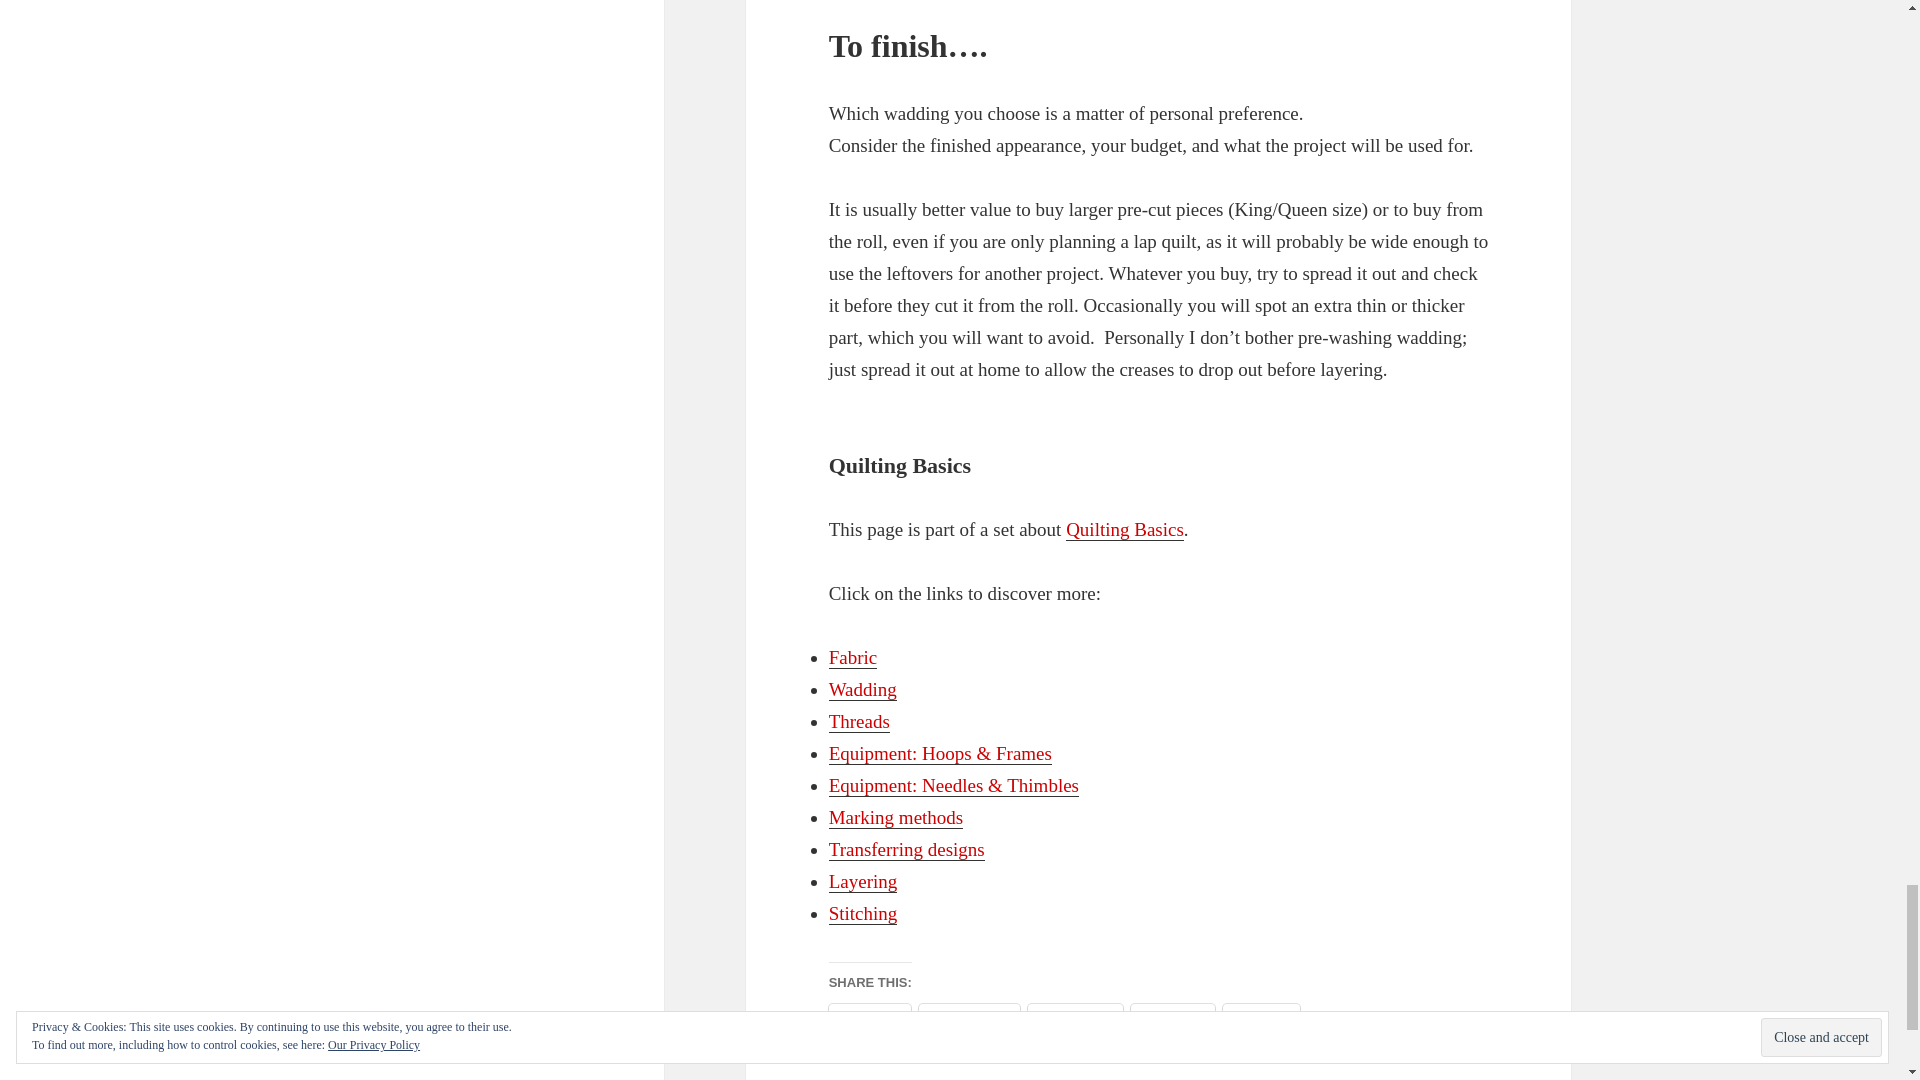 The image size is (1920, 1080). What do you see at coordinates (1075, 1019) in the screenshot?
I see `Click to share on Pinterest` at bounding box center [1075, 1019].